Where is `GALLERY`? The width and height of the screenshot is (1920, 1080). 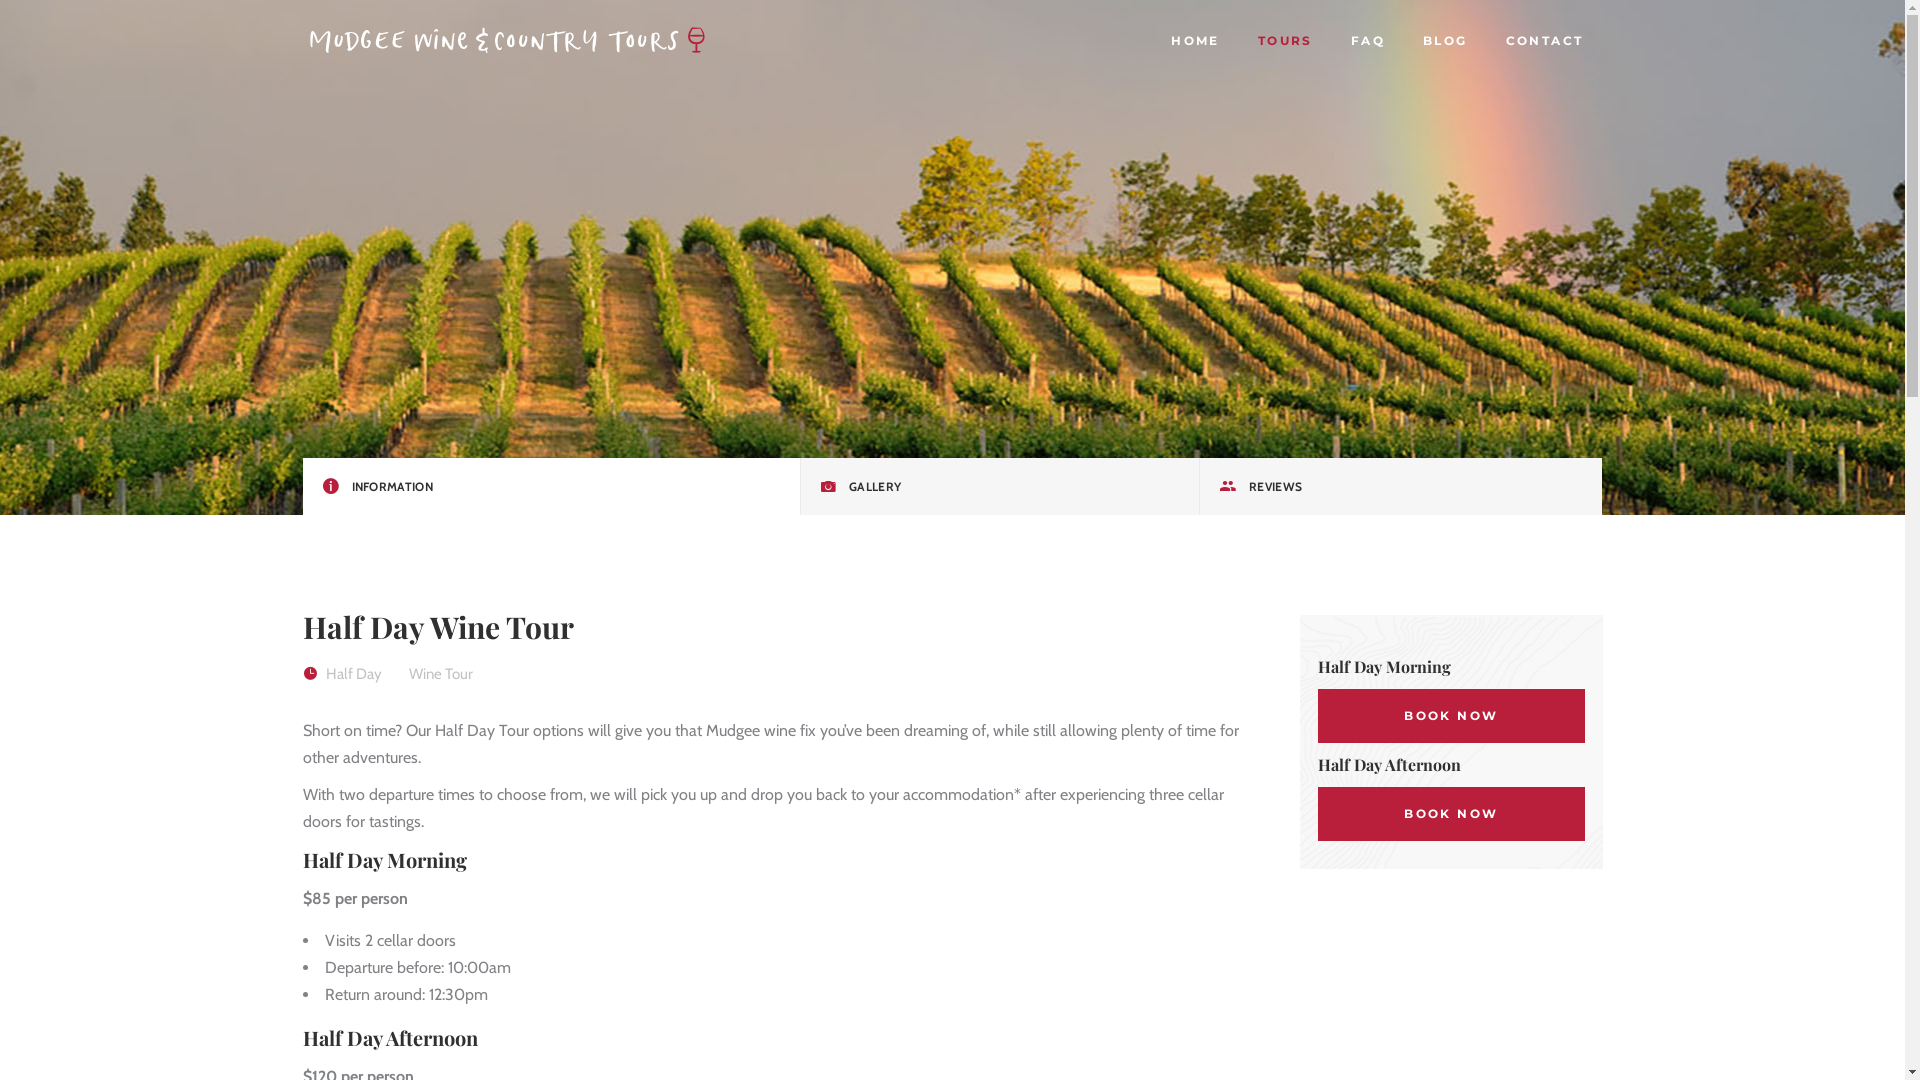
GALLERY is located at coordinates (1000, 486).